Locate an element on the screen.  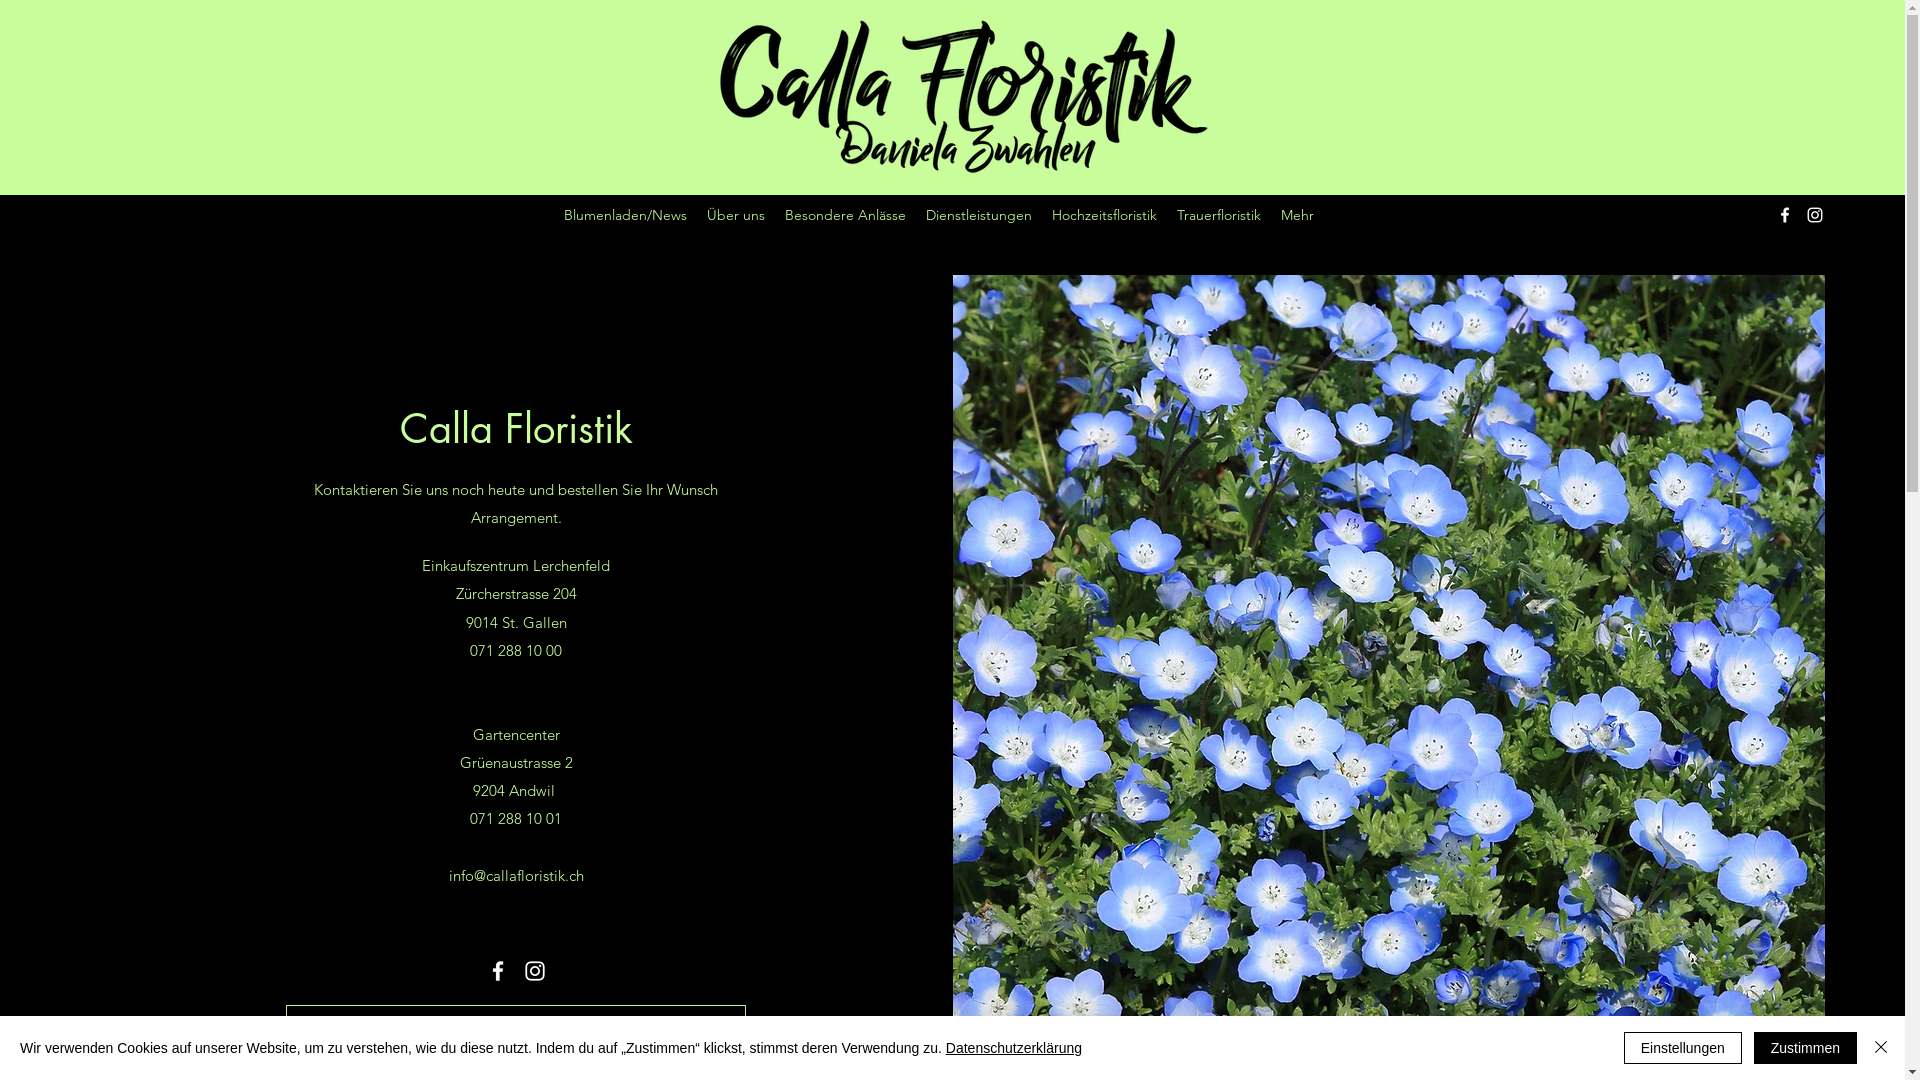
Hochzeitsfloristik is located at coordinates (1104, 215).